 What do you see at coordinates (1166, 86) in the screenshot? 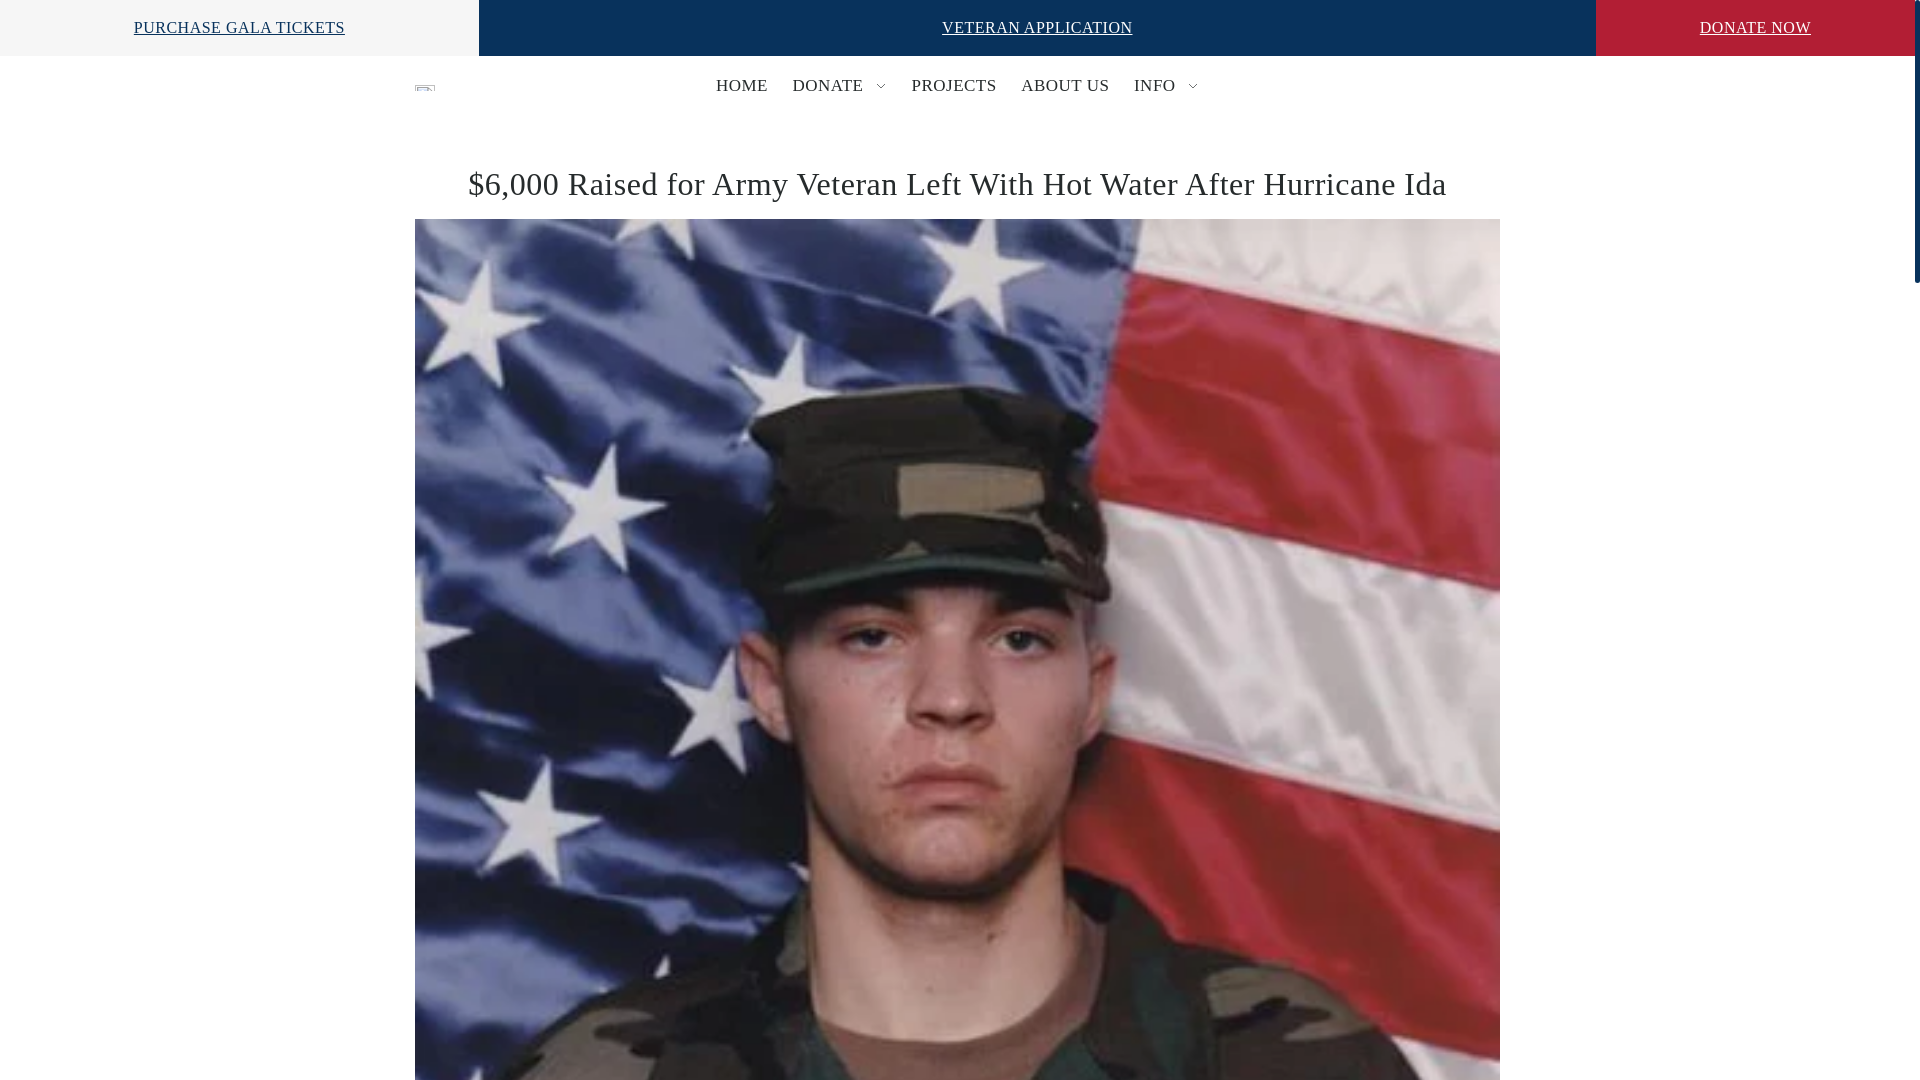
I see `INFO` at bounding box center [1166, 86].